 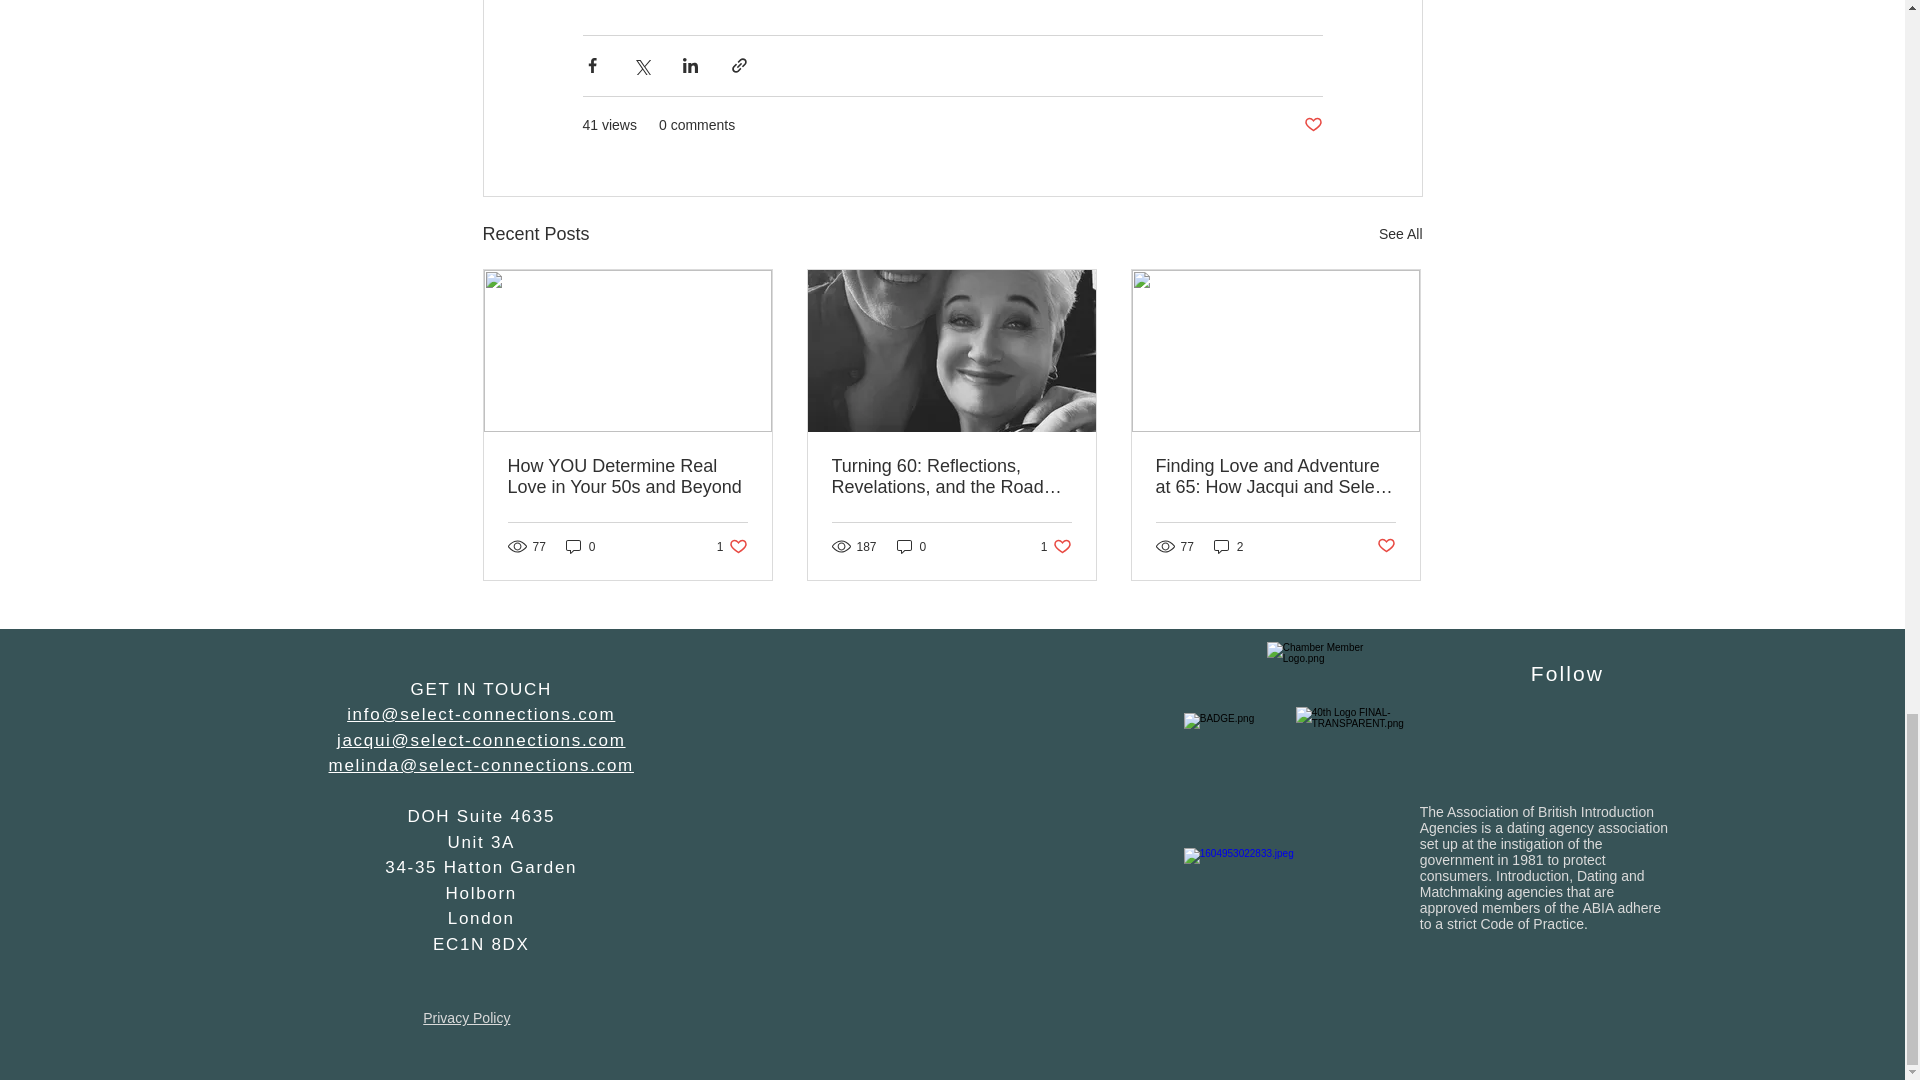 I want to click on 2, so click(x=1400, y=234).